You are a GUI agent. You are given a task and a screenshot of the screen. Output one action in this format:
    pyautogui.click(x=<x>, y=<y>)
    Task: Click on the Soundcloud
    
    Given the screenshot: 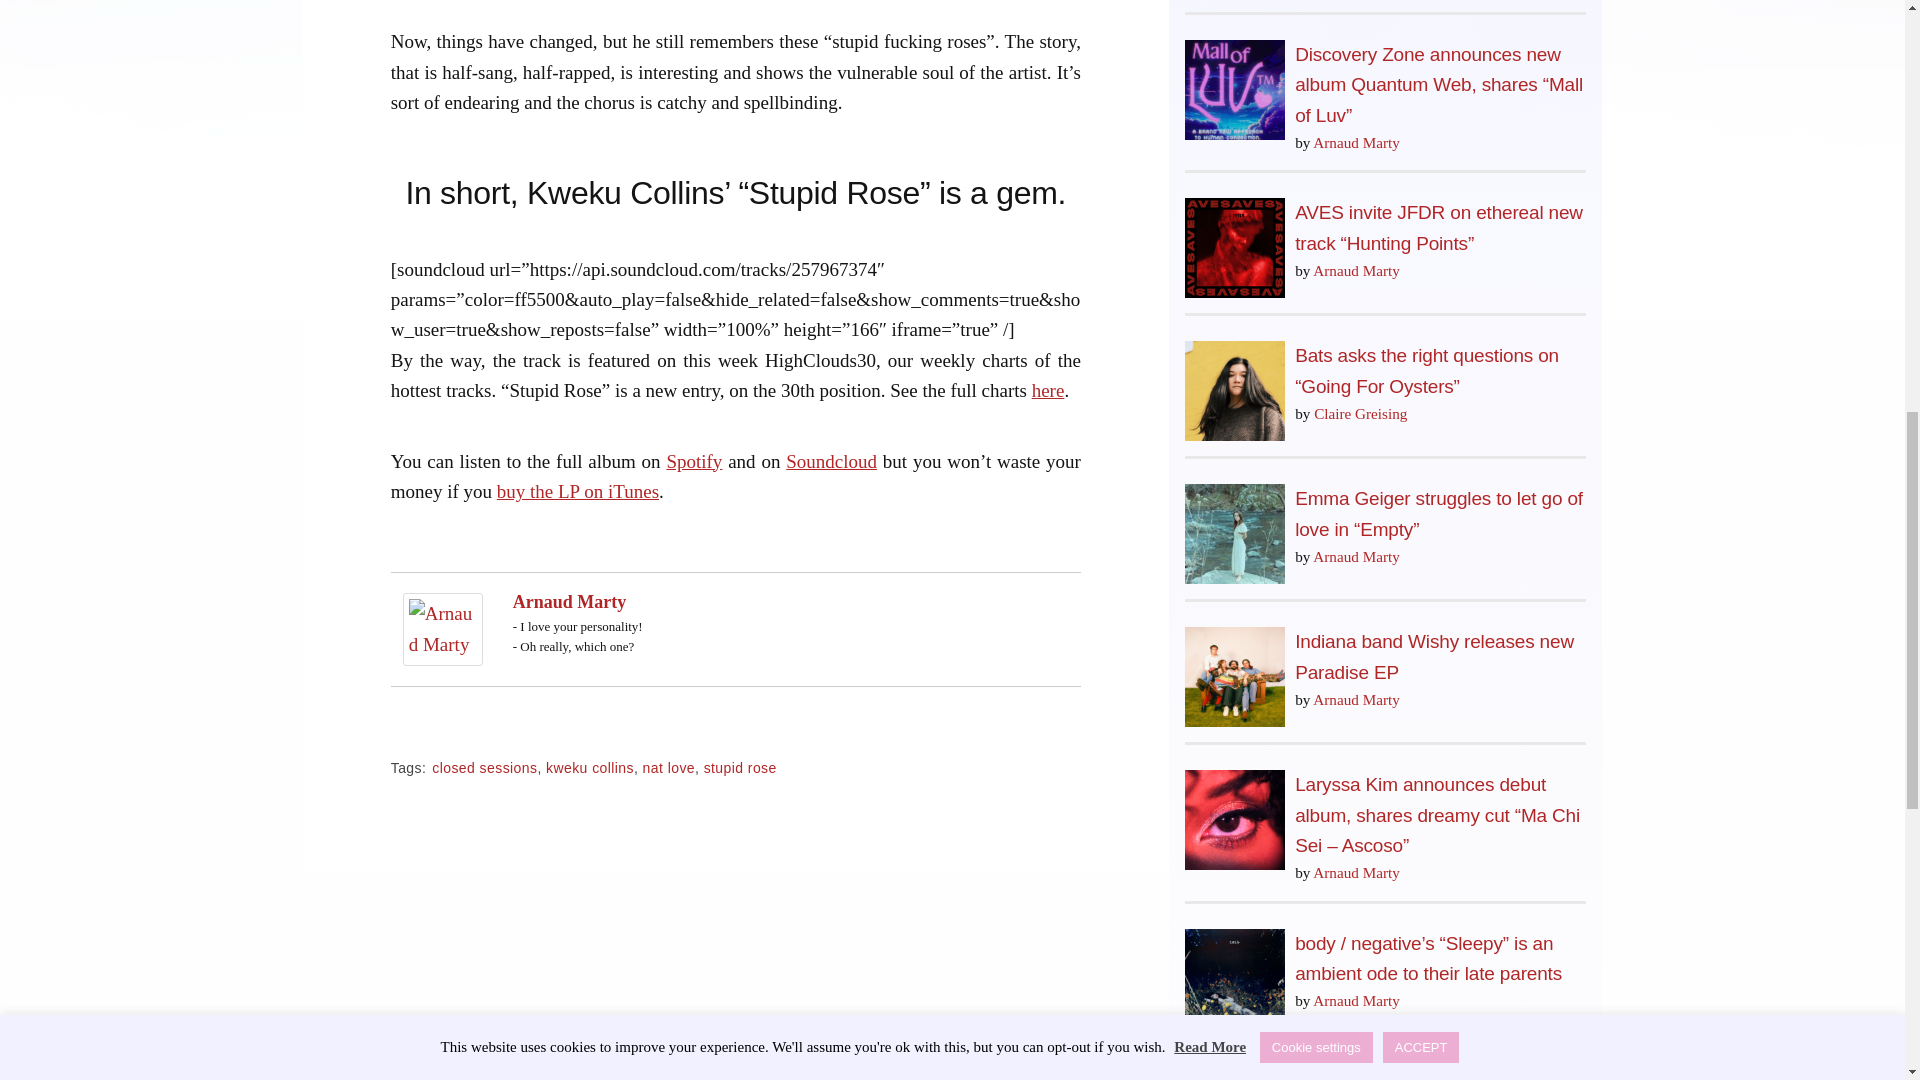 What is the action you would take?
    pyautogui.click(x=831, y=460)
    